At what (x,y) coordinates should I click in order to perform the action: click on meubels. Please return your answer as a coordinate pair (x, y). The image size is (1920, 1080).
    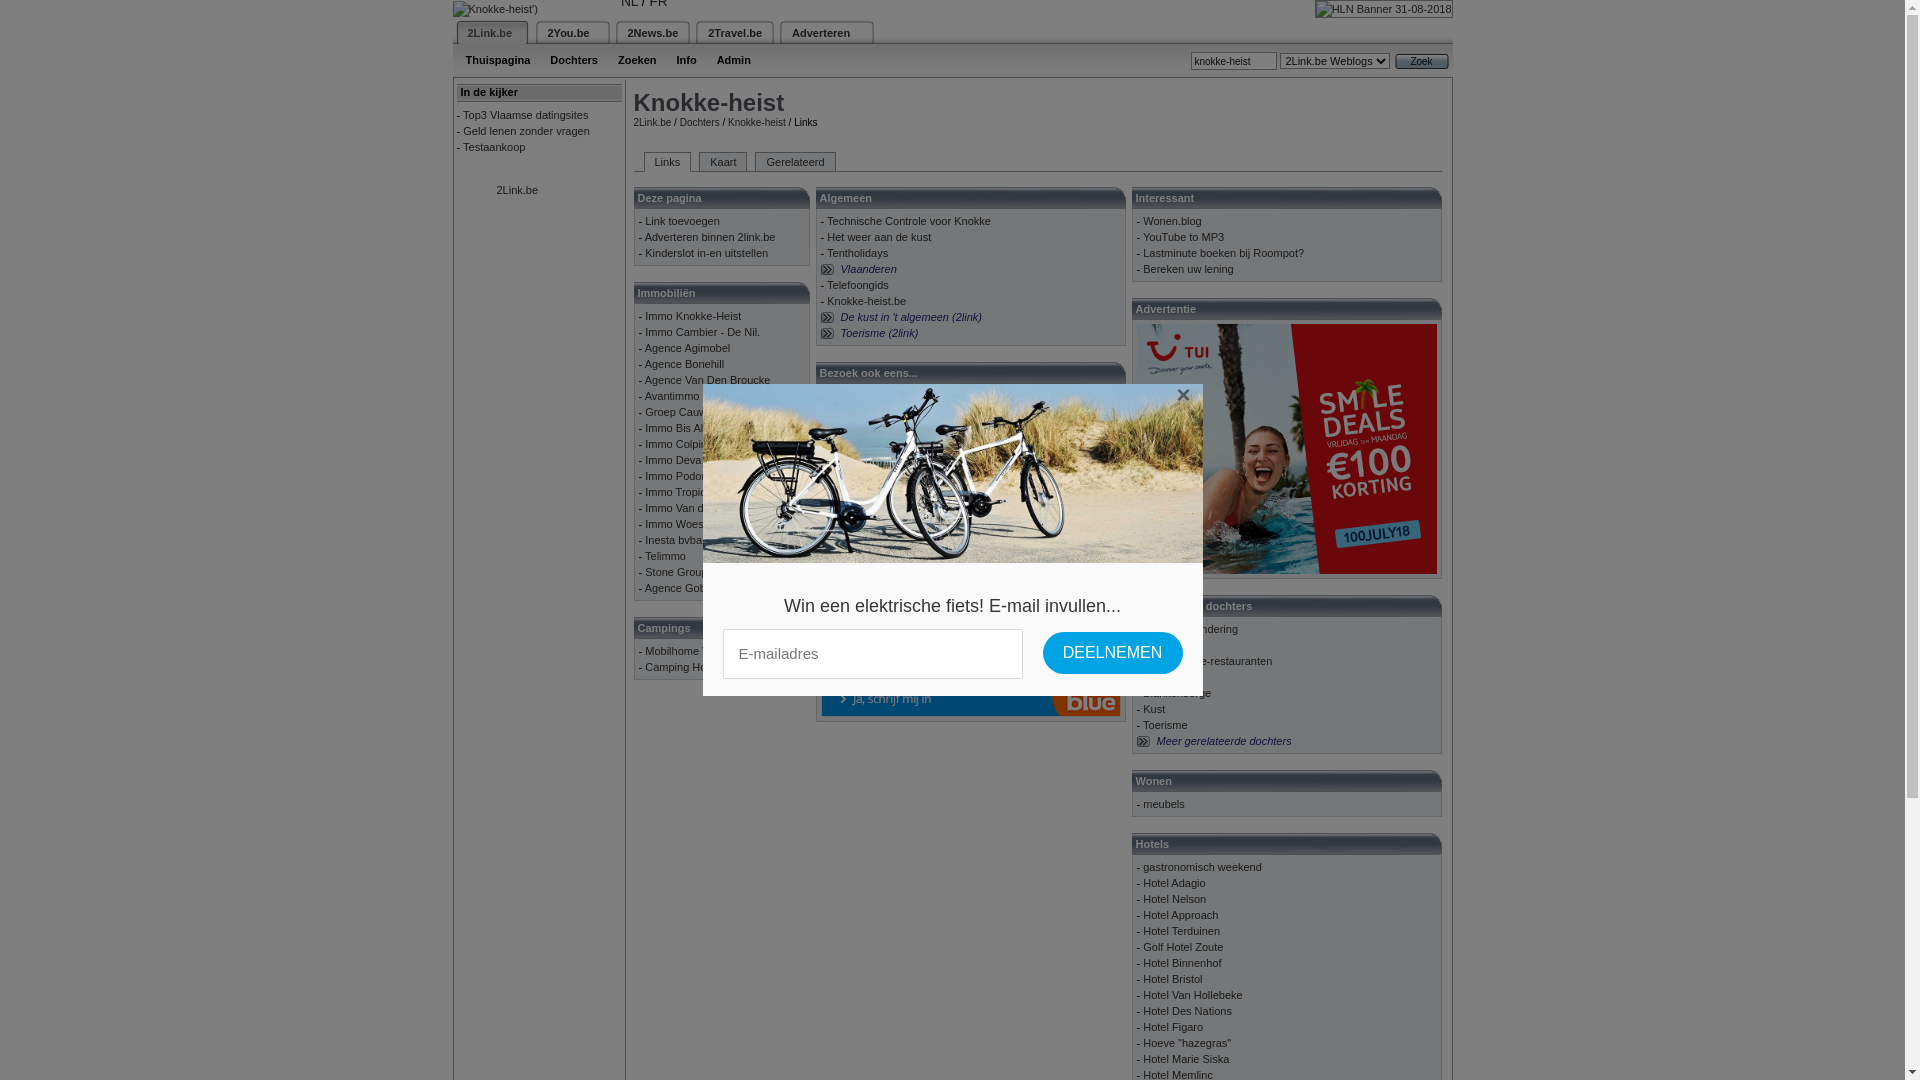
    Looking at the image, I should click on (1164, 804).